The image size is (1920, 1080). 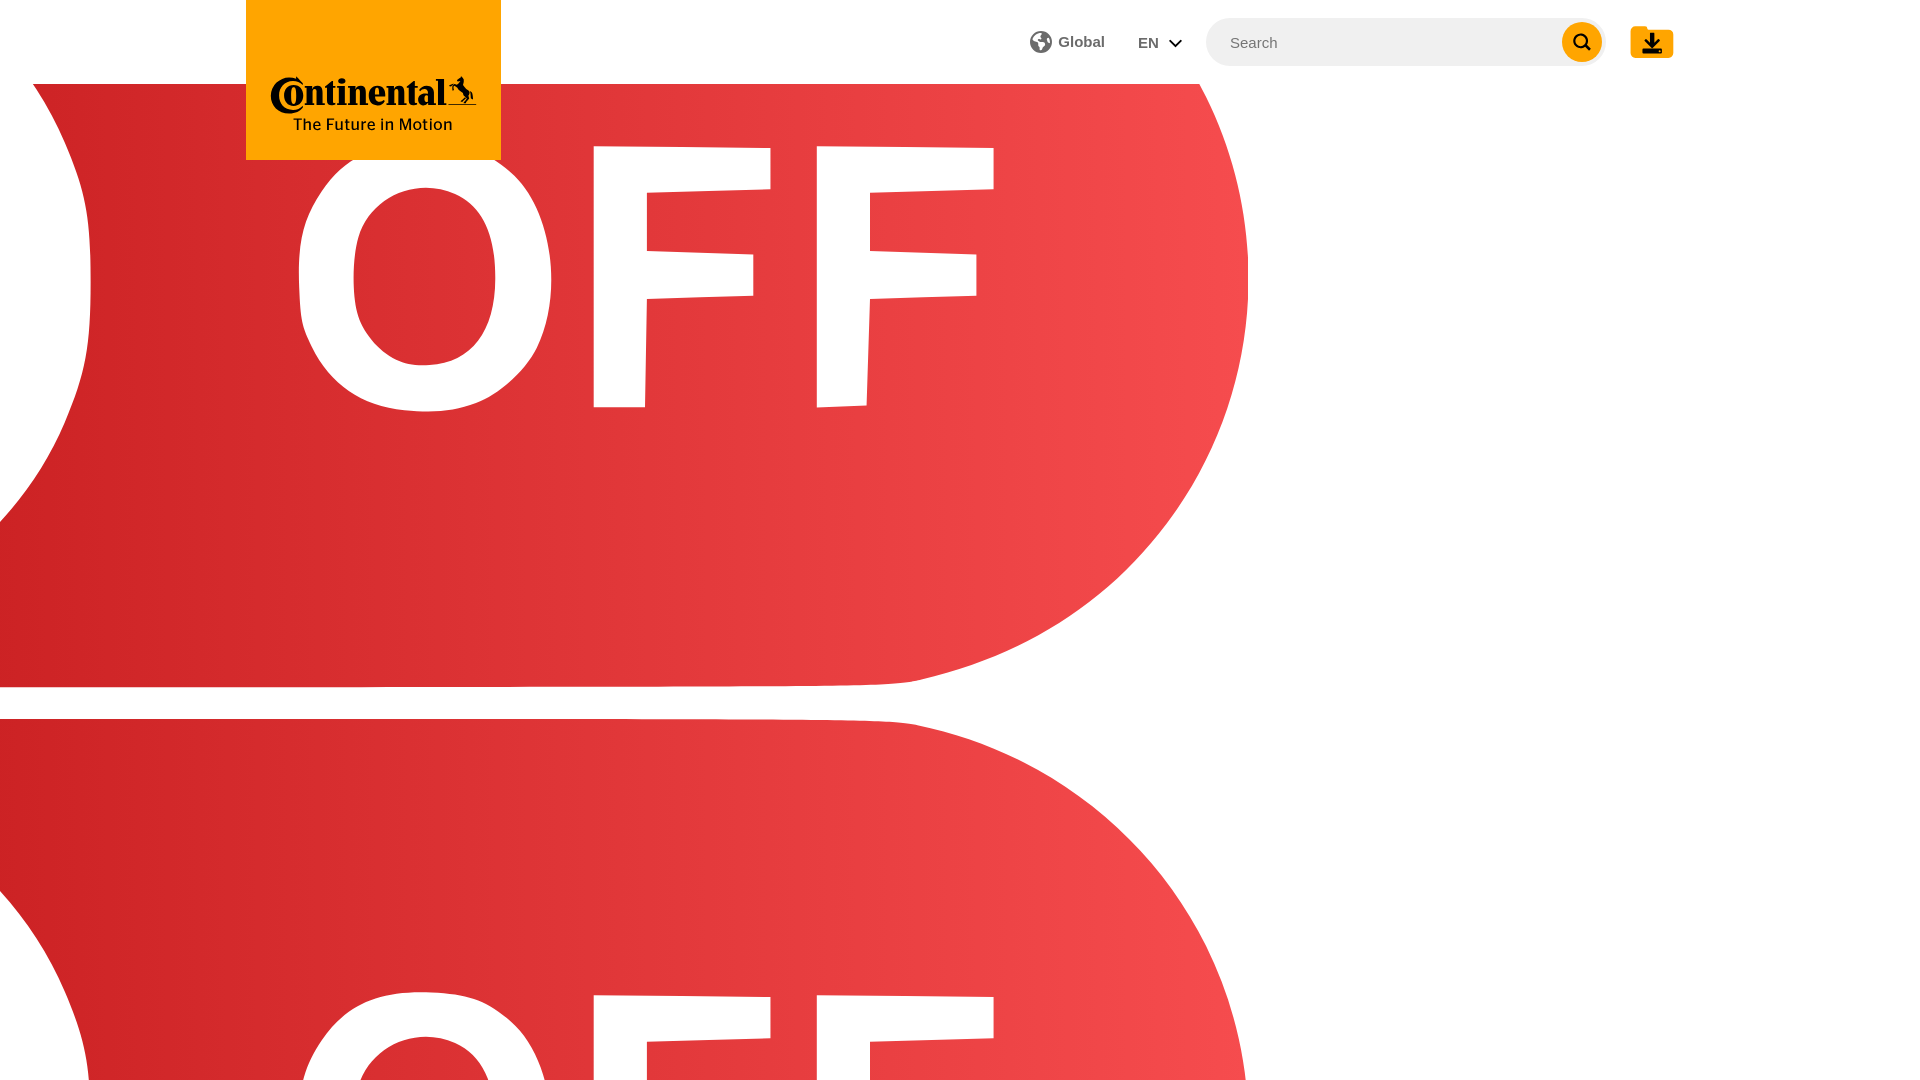 I want to click on Global, so click(x=1067, y=41).